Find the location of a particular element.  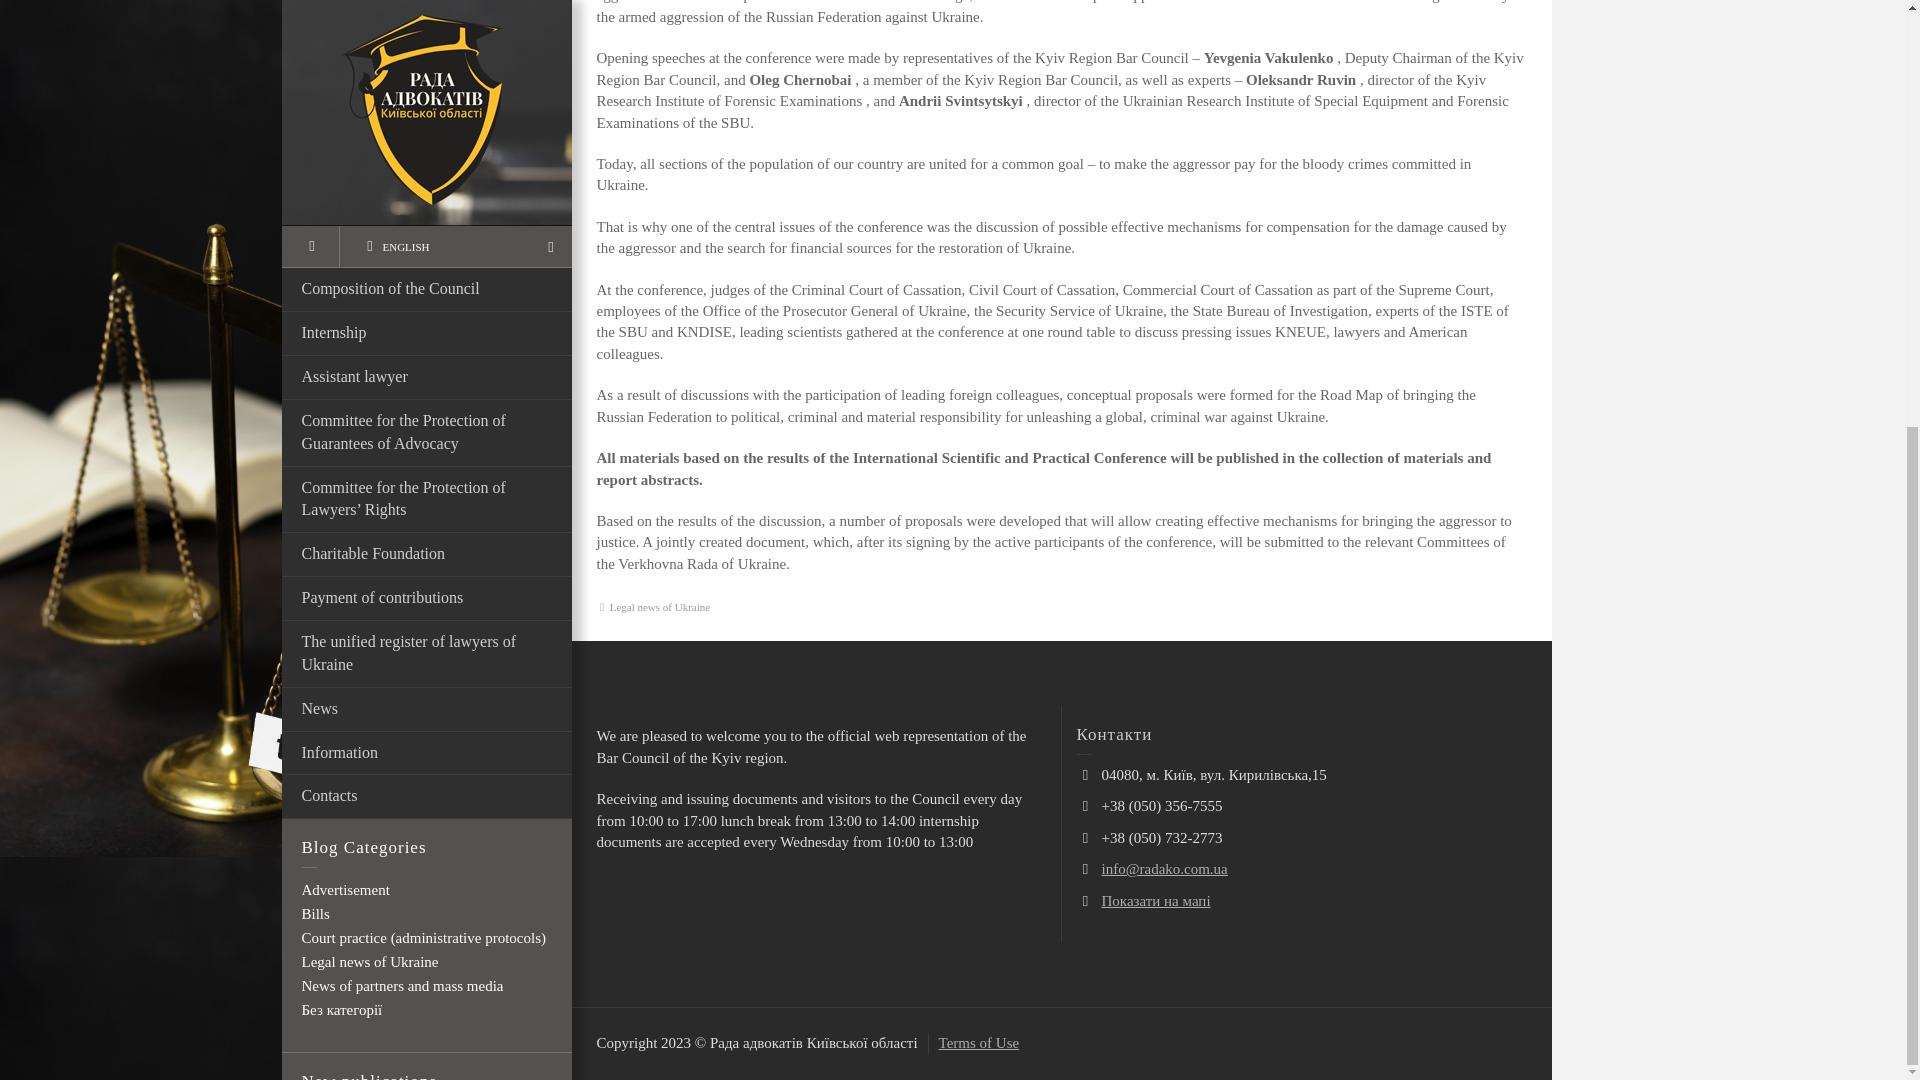

Contacts is located at coordinates (427, 100).